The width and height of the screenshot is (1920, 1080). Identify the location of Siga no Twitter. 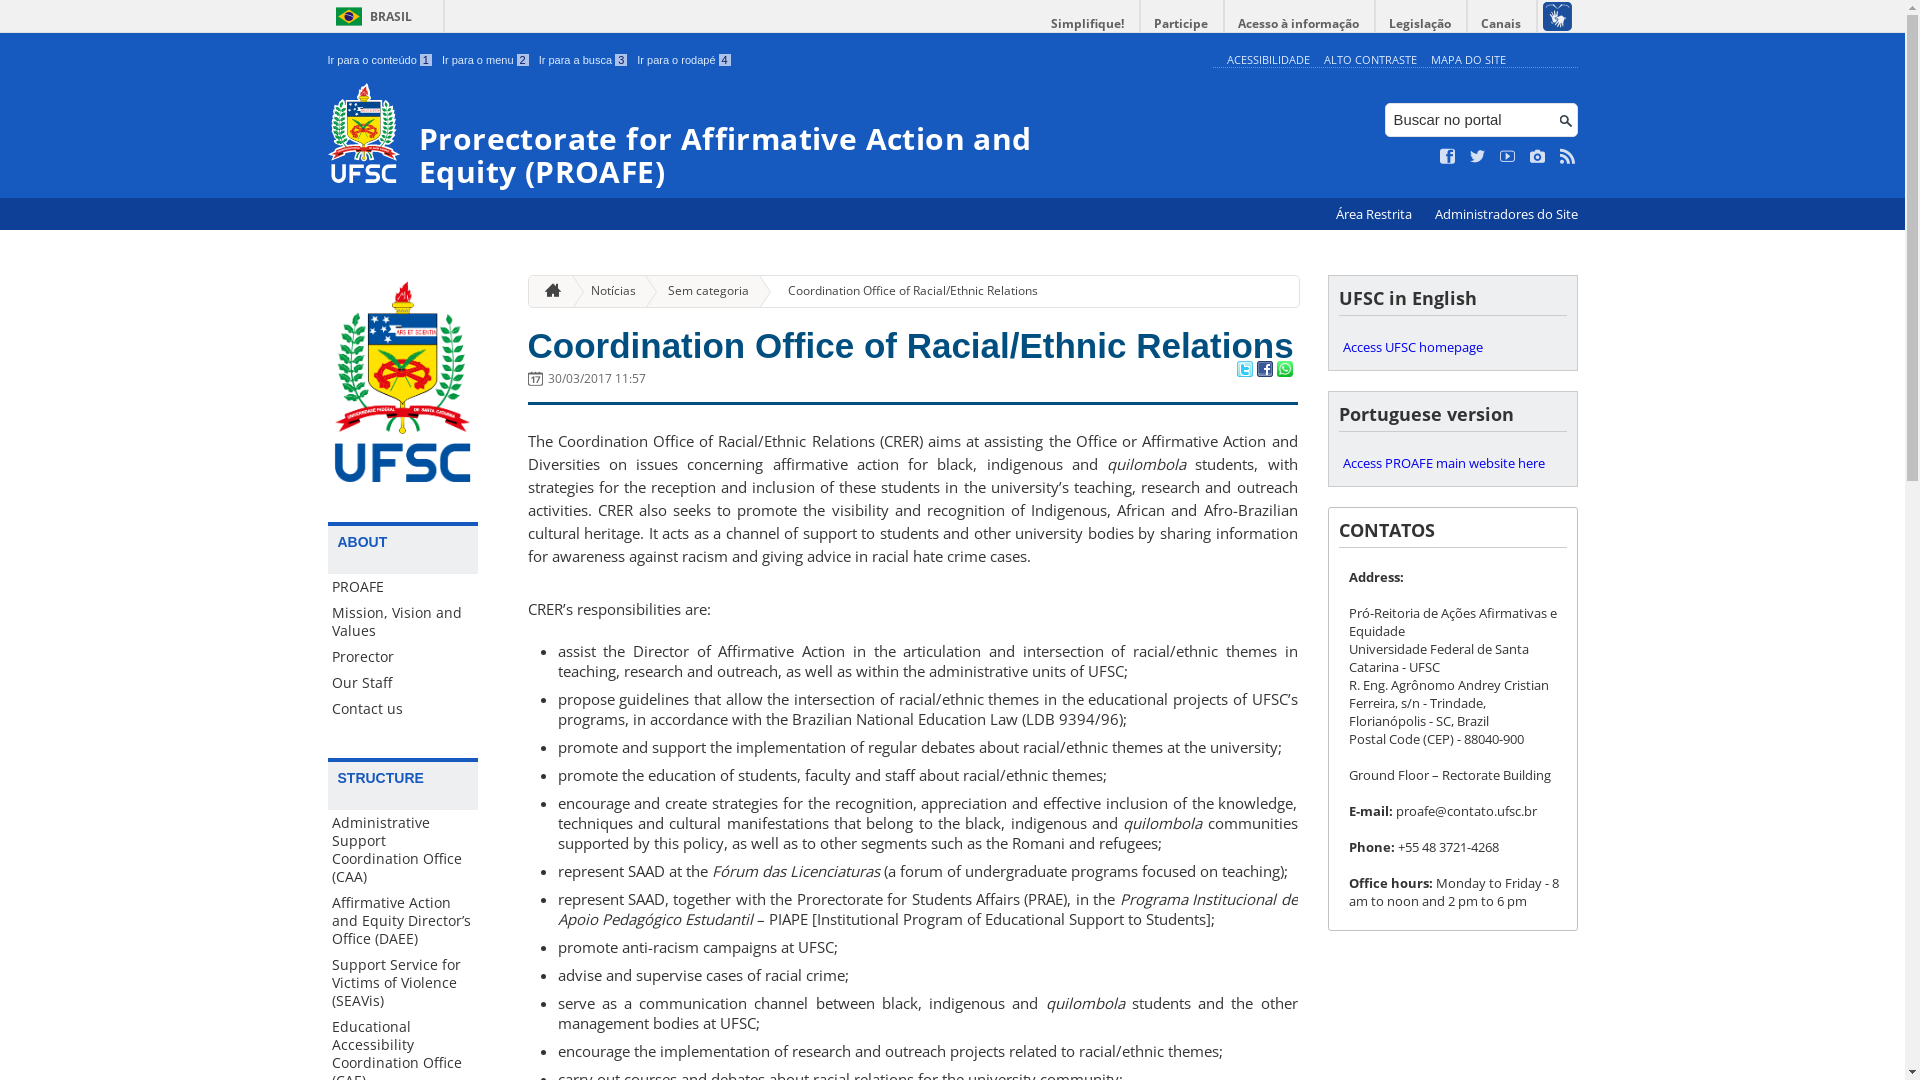
(1478, 157).